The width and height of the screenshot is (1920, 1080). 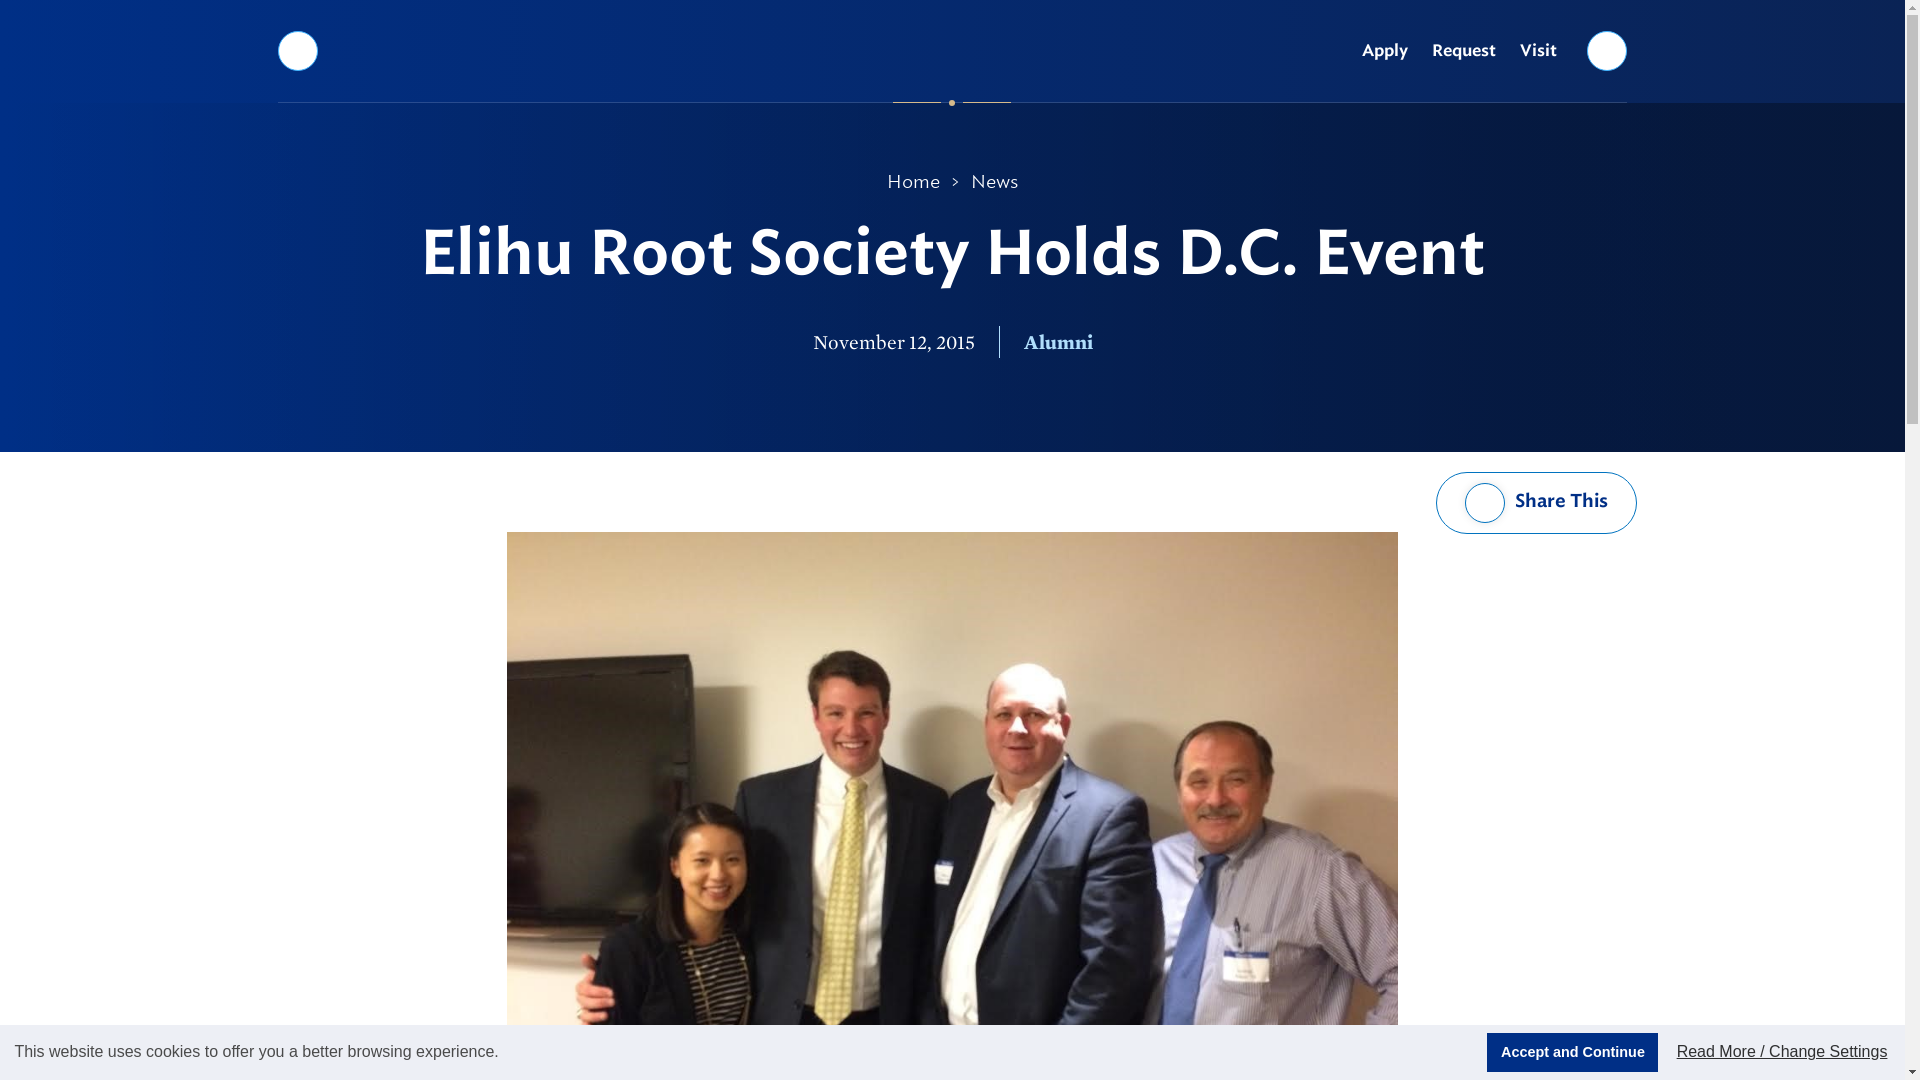 What do you see at coordinates (1572, 1052) in the screenshot?
I see `Accept and Continue` at bounding box center [1572, 1052].